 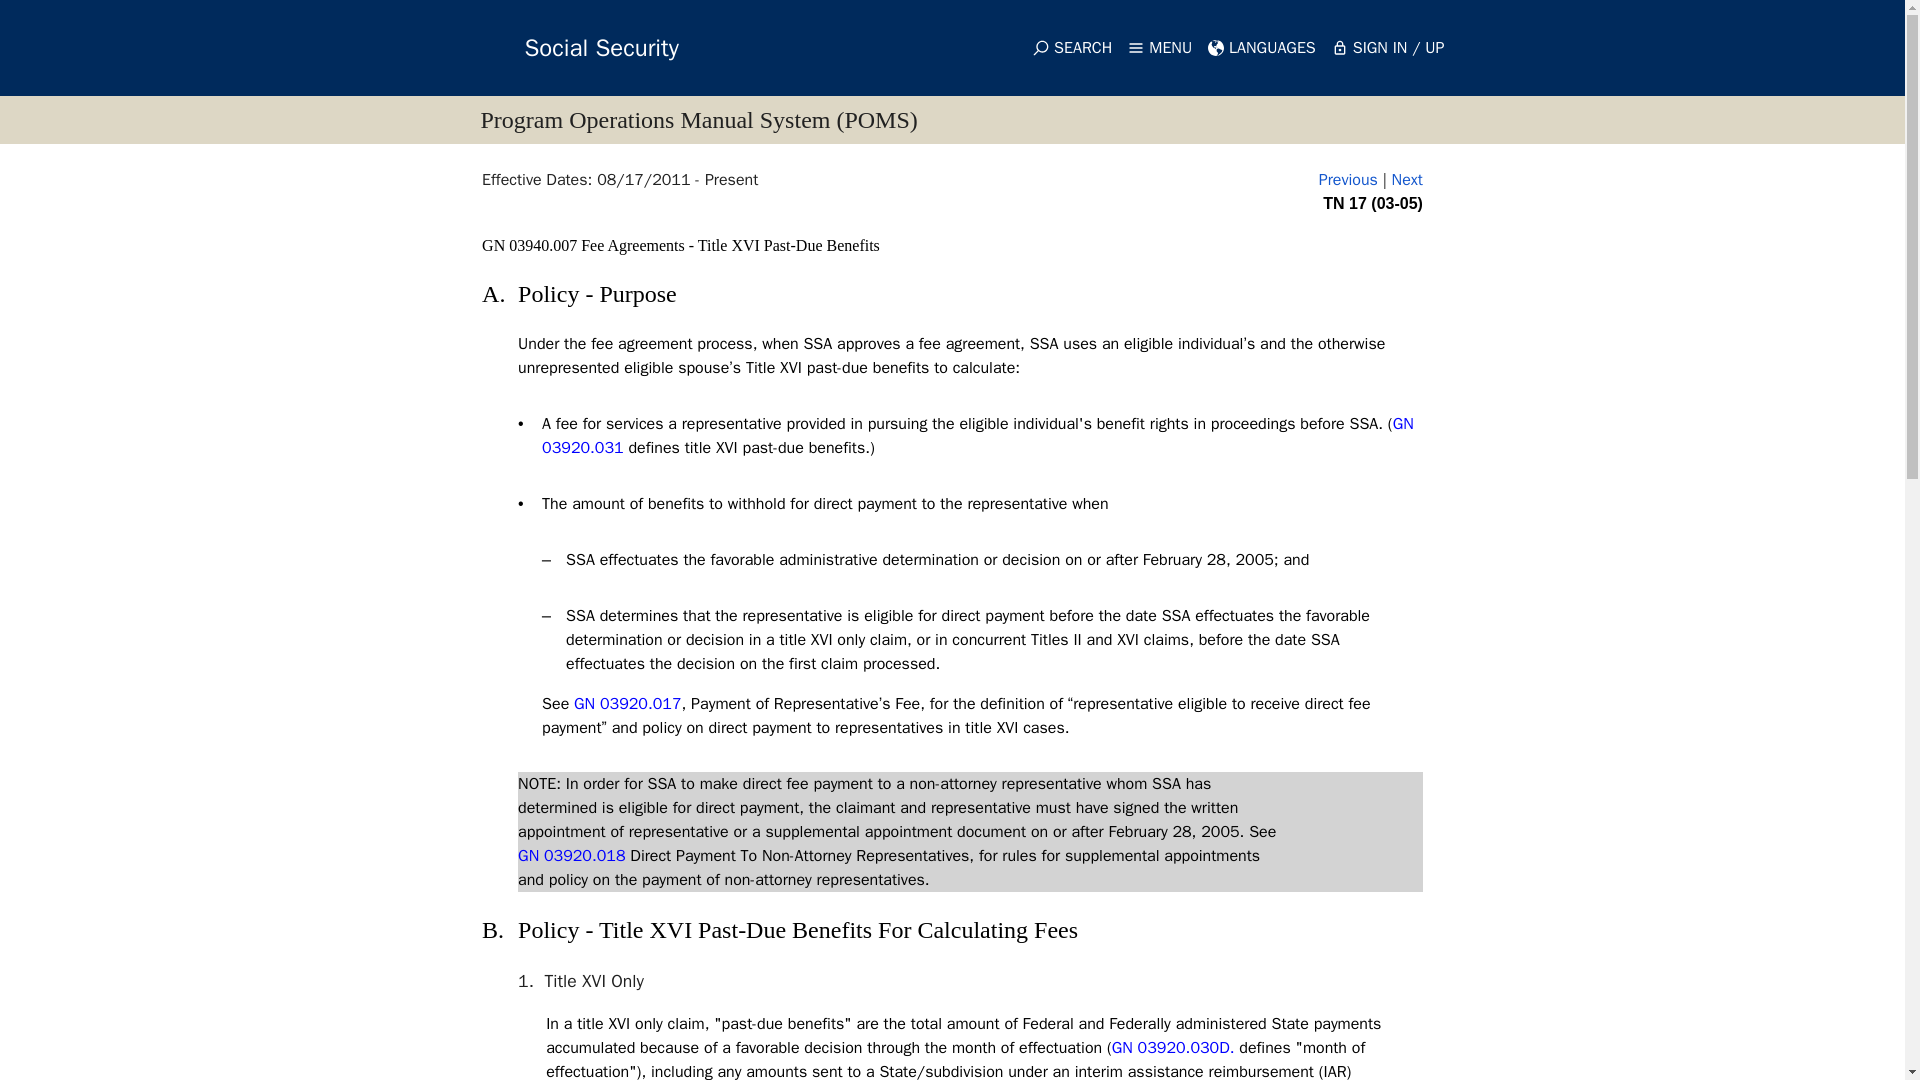 I want to click on GN 03920.018, so click(x=572, y=856).